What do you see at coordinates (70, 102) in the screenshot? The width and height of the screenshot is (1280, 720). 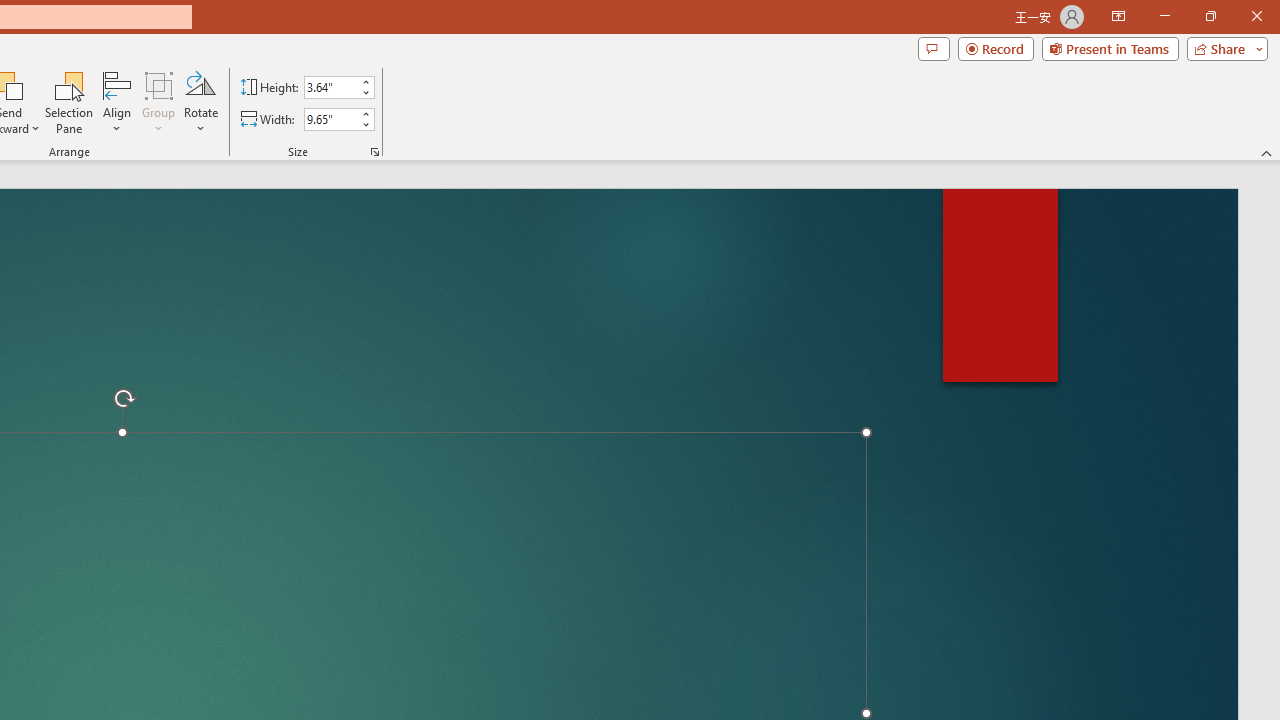 I see `Selection Pane...` at bounding box center [70, 102].